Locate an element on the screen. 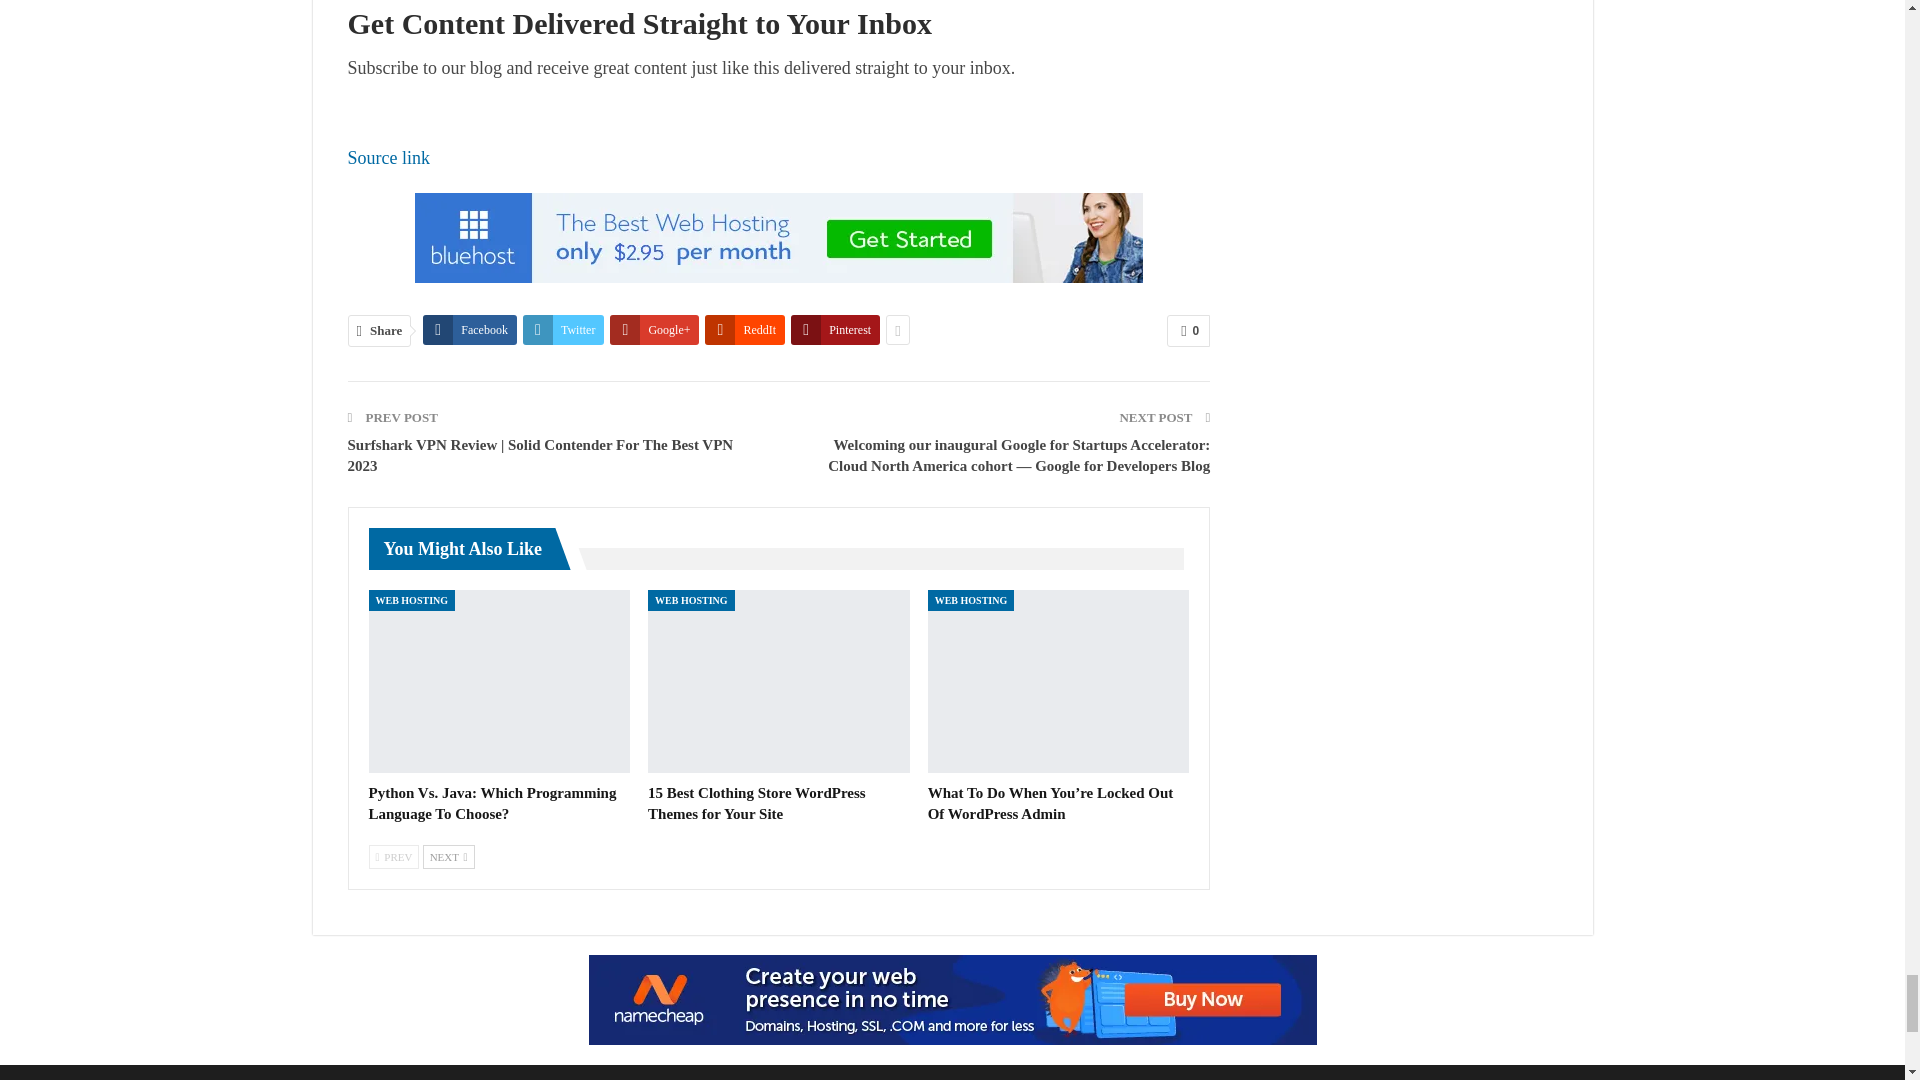  15 Best Clothing Store WordPress Themes for Your Site is located at coordinates (779, 681).